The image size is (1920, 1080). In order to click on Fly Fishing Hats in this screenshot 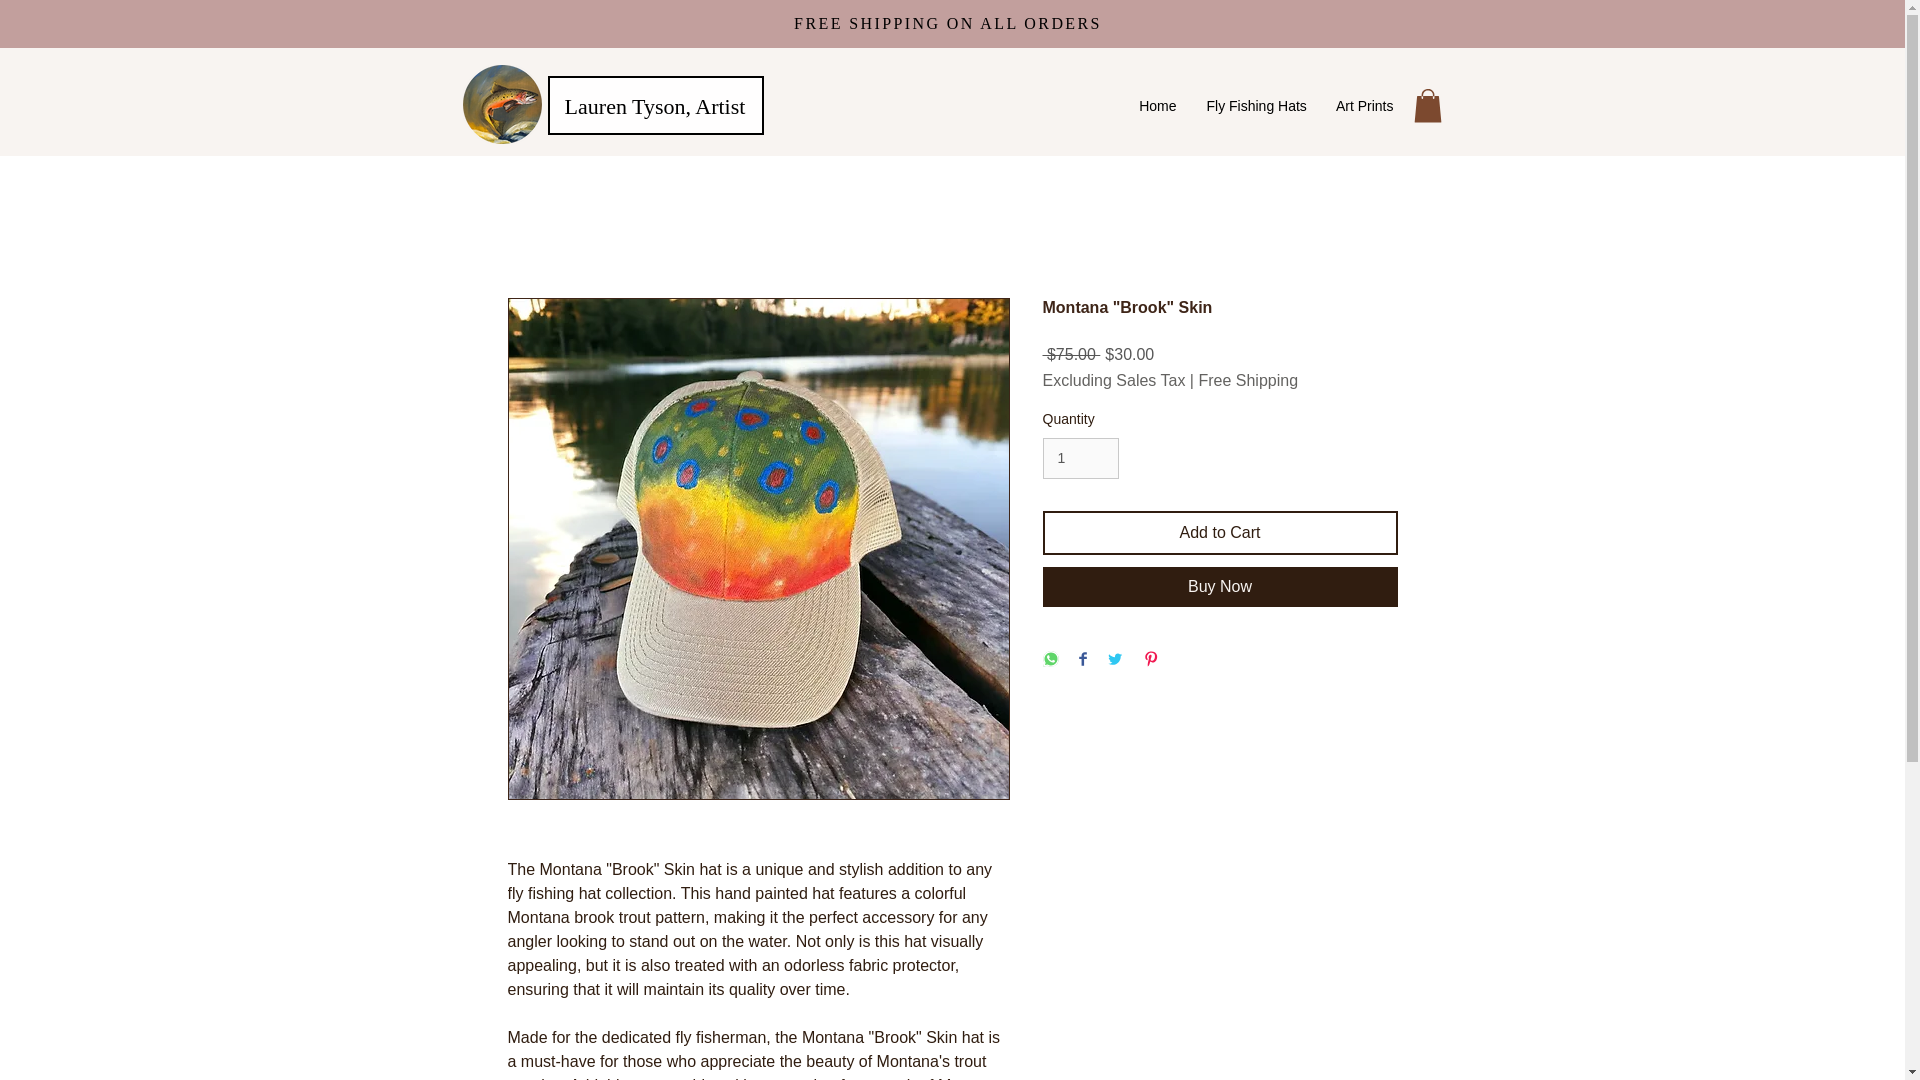, I will do `click(1256, 106)`.